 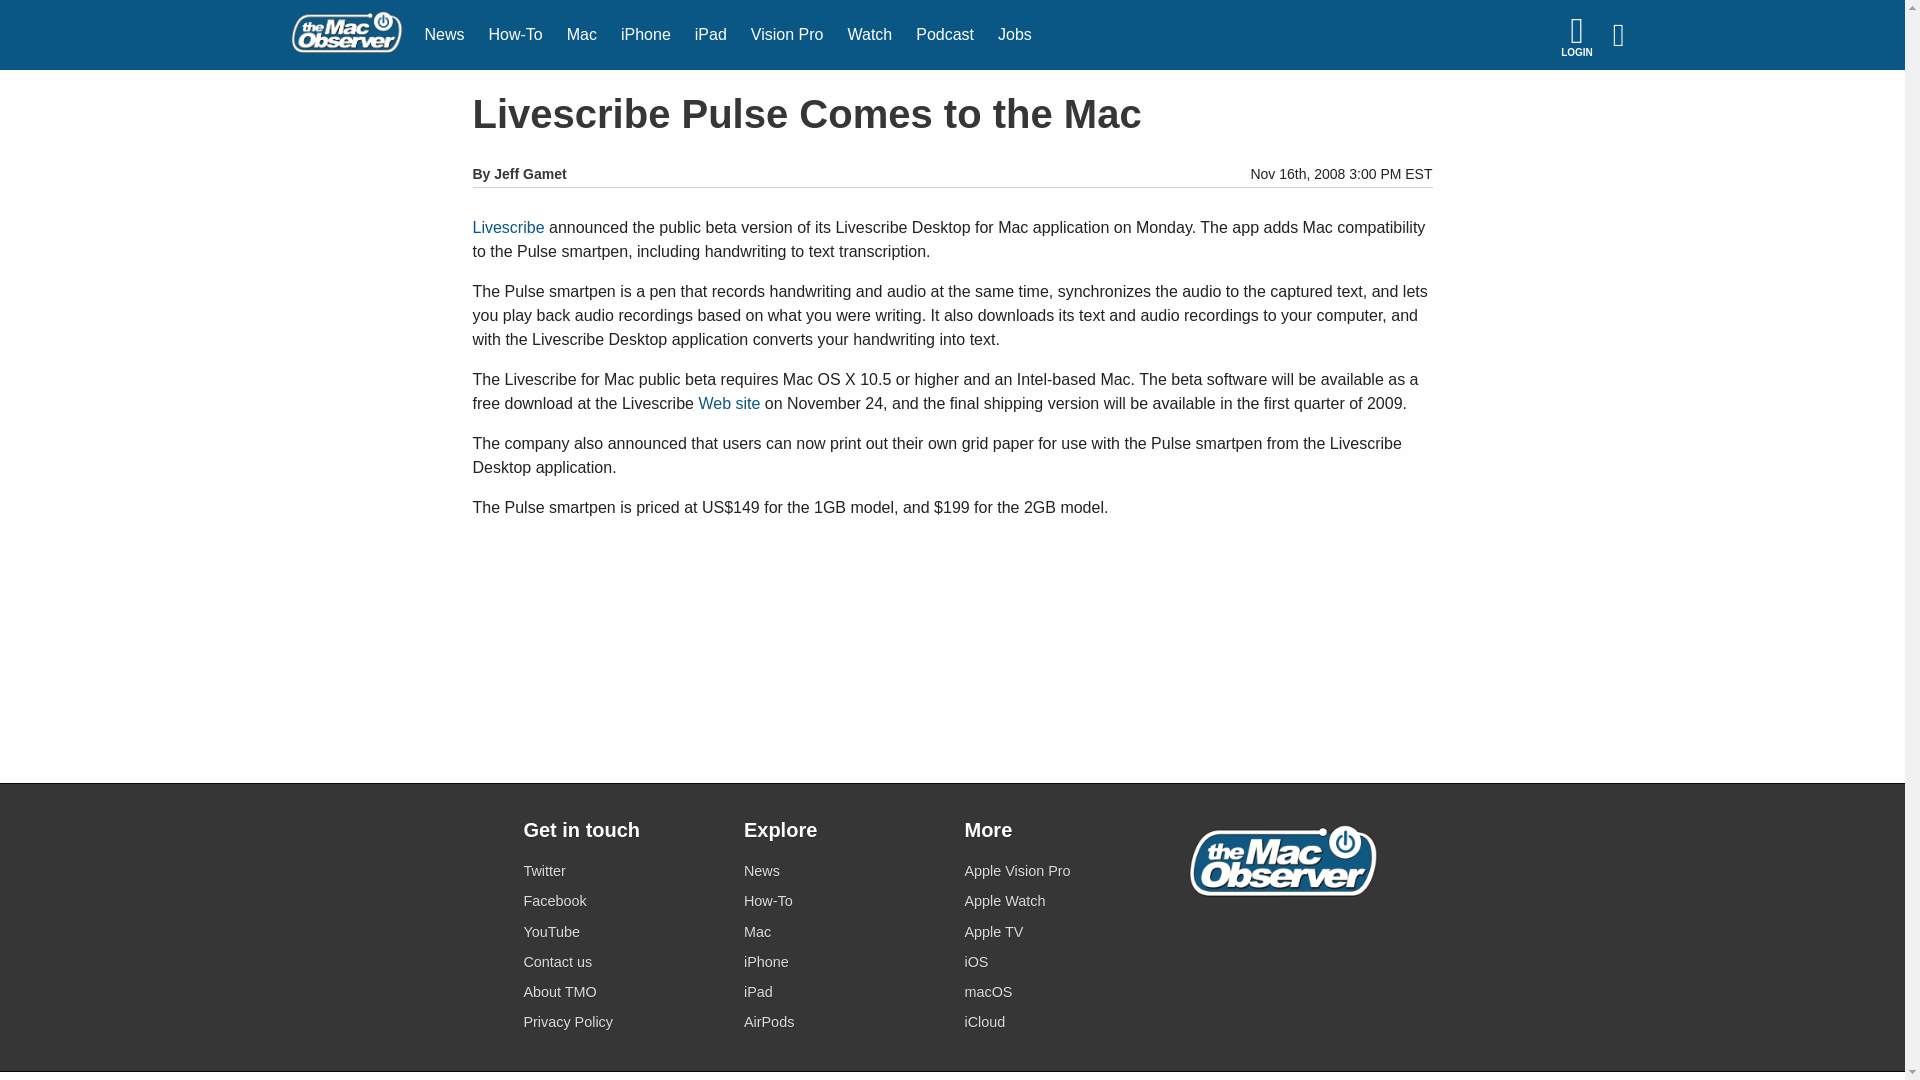 What do you see at coordinates (508, 228) in the screenshot?
I see `Livescribe` at bounding box center [508, 228].